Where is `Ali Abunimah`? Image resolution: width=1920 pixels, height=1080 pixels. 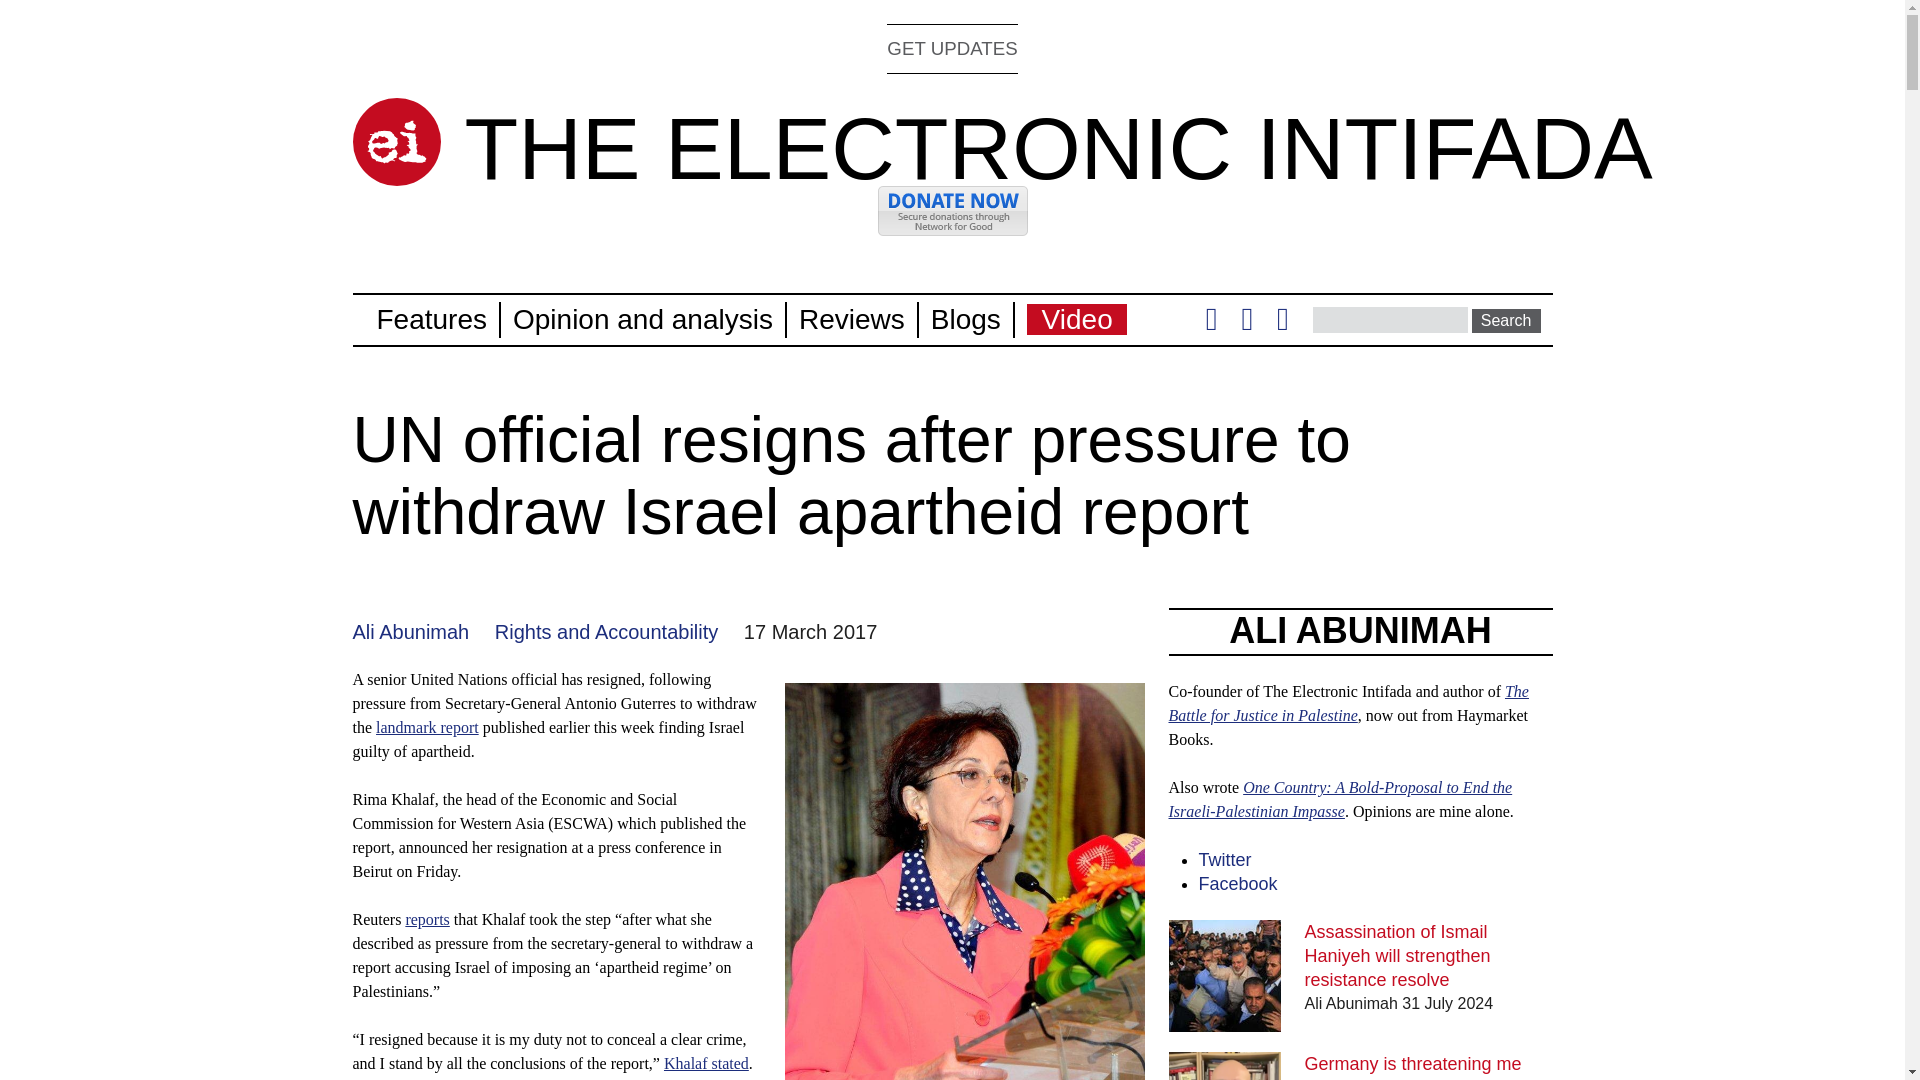
Ali Abunimah is located at coordinates (410, 632).